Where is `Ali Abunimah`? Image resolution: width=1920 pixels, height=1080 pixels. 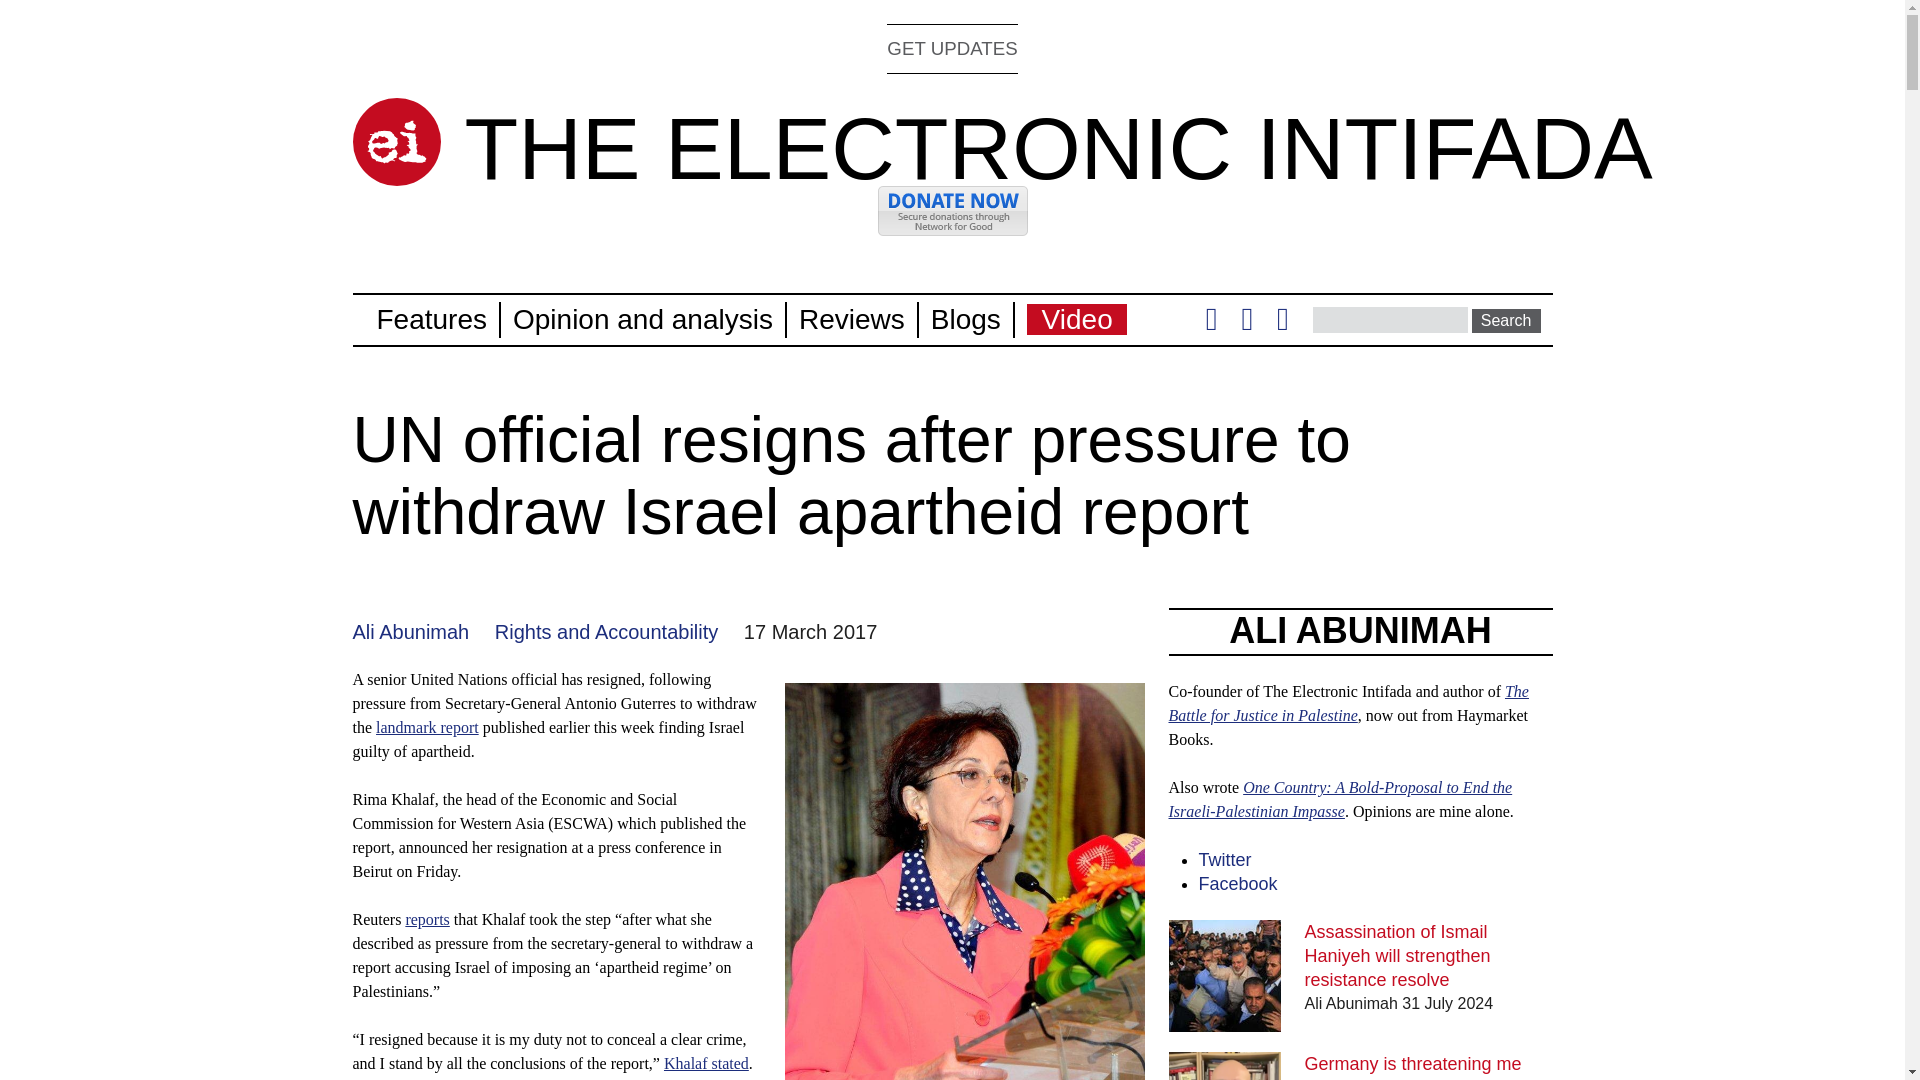
Ali Abunimah is located at coordinates (410, 632).